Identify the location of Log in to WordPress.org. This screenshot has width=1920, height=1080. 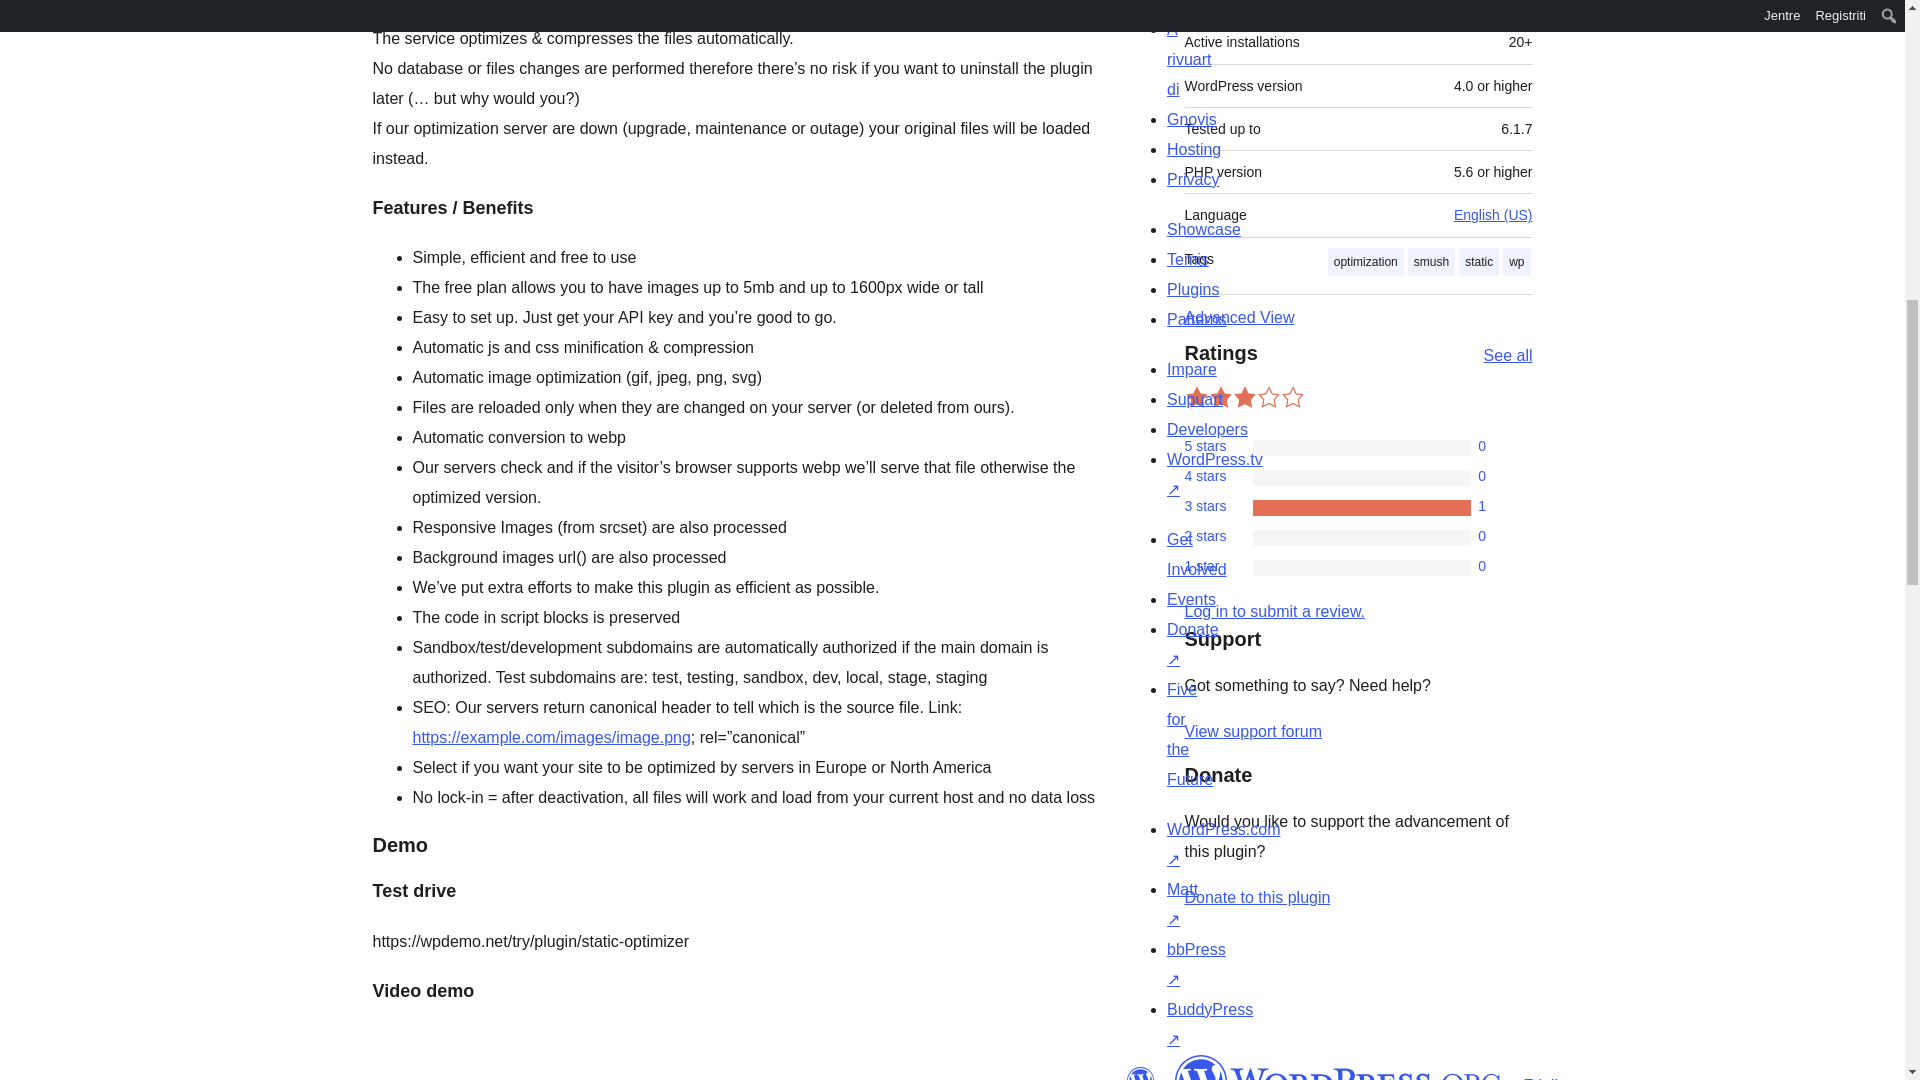
(1274, 610).